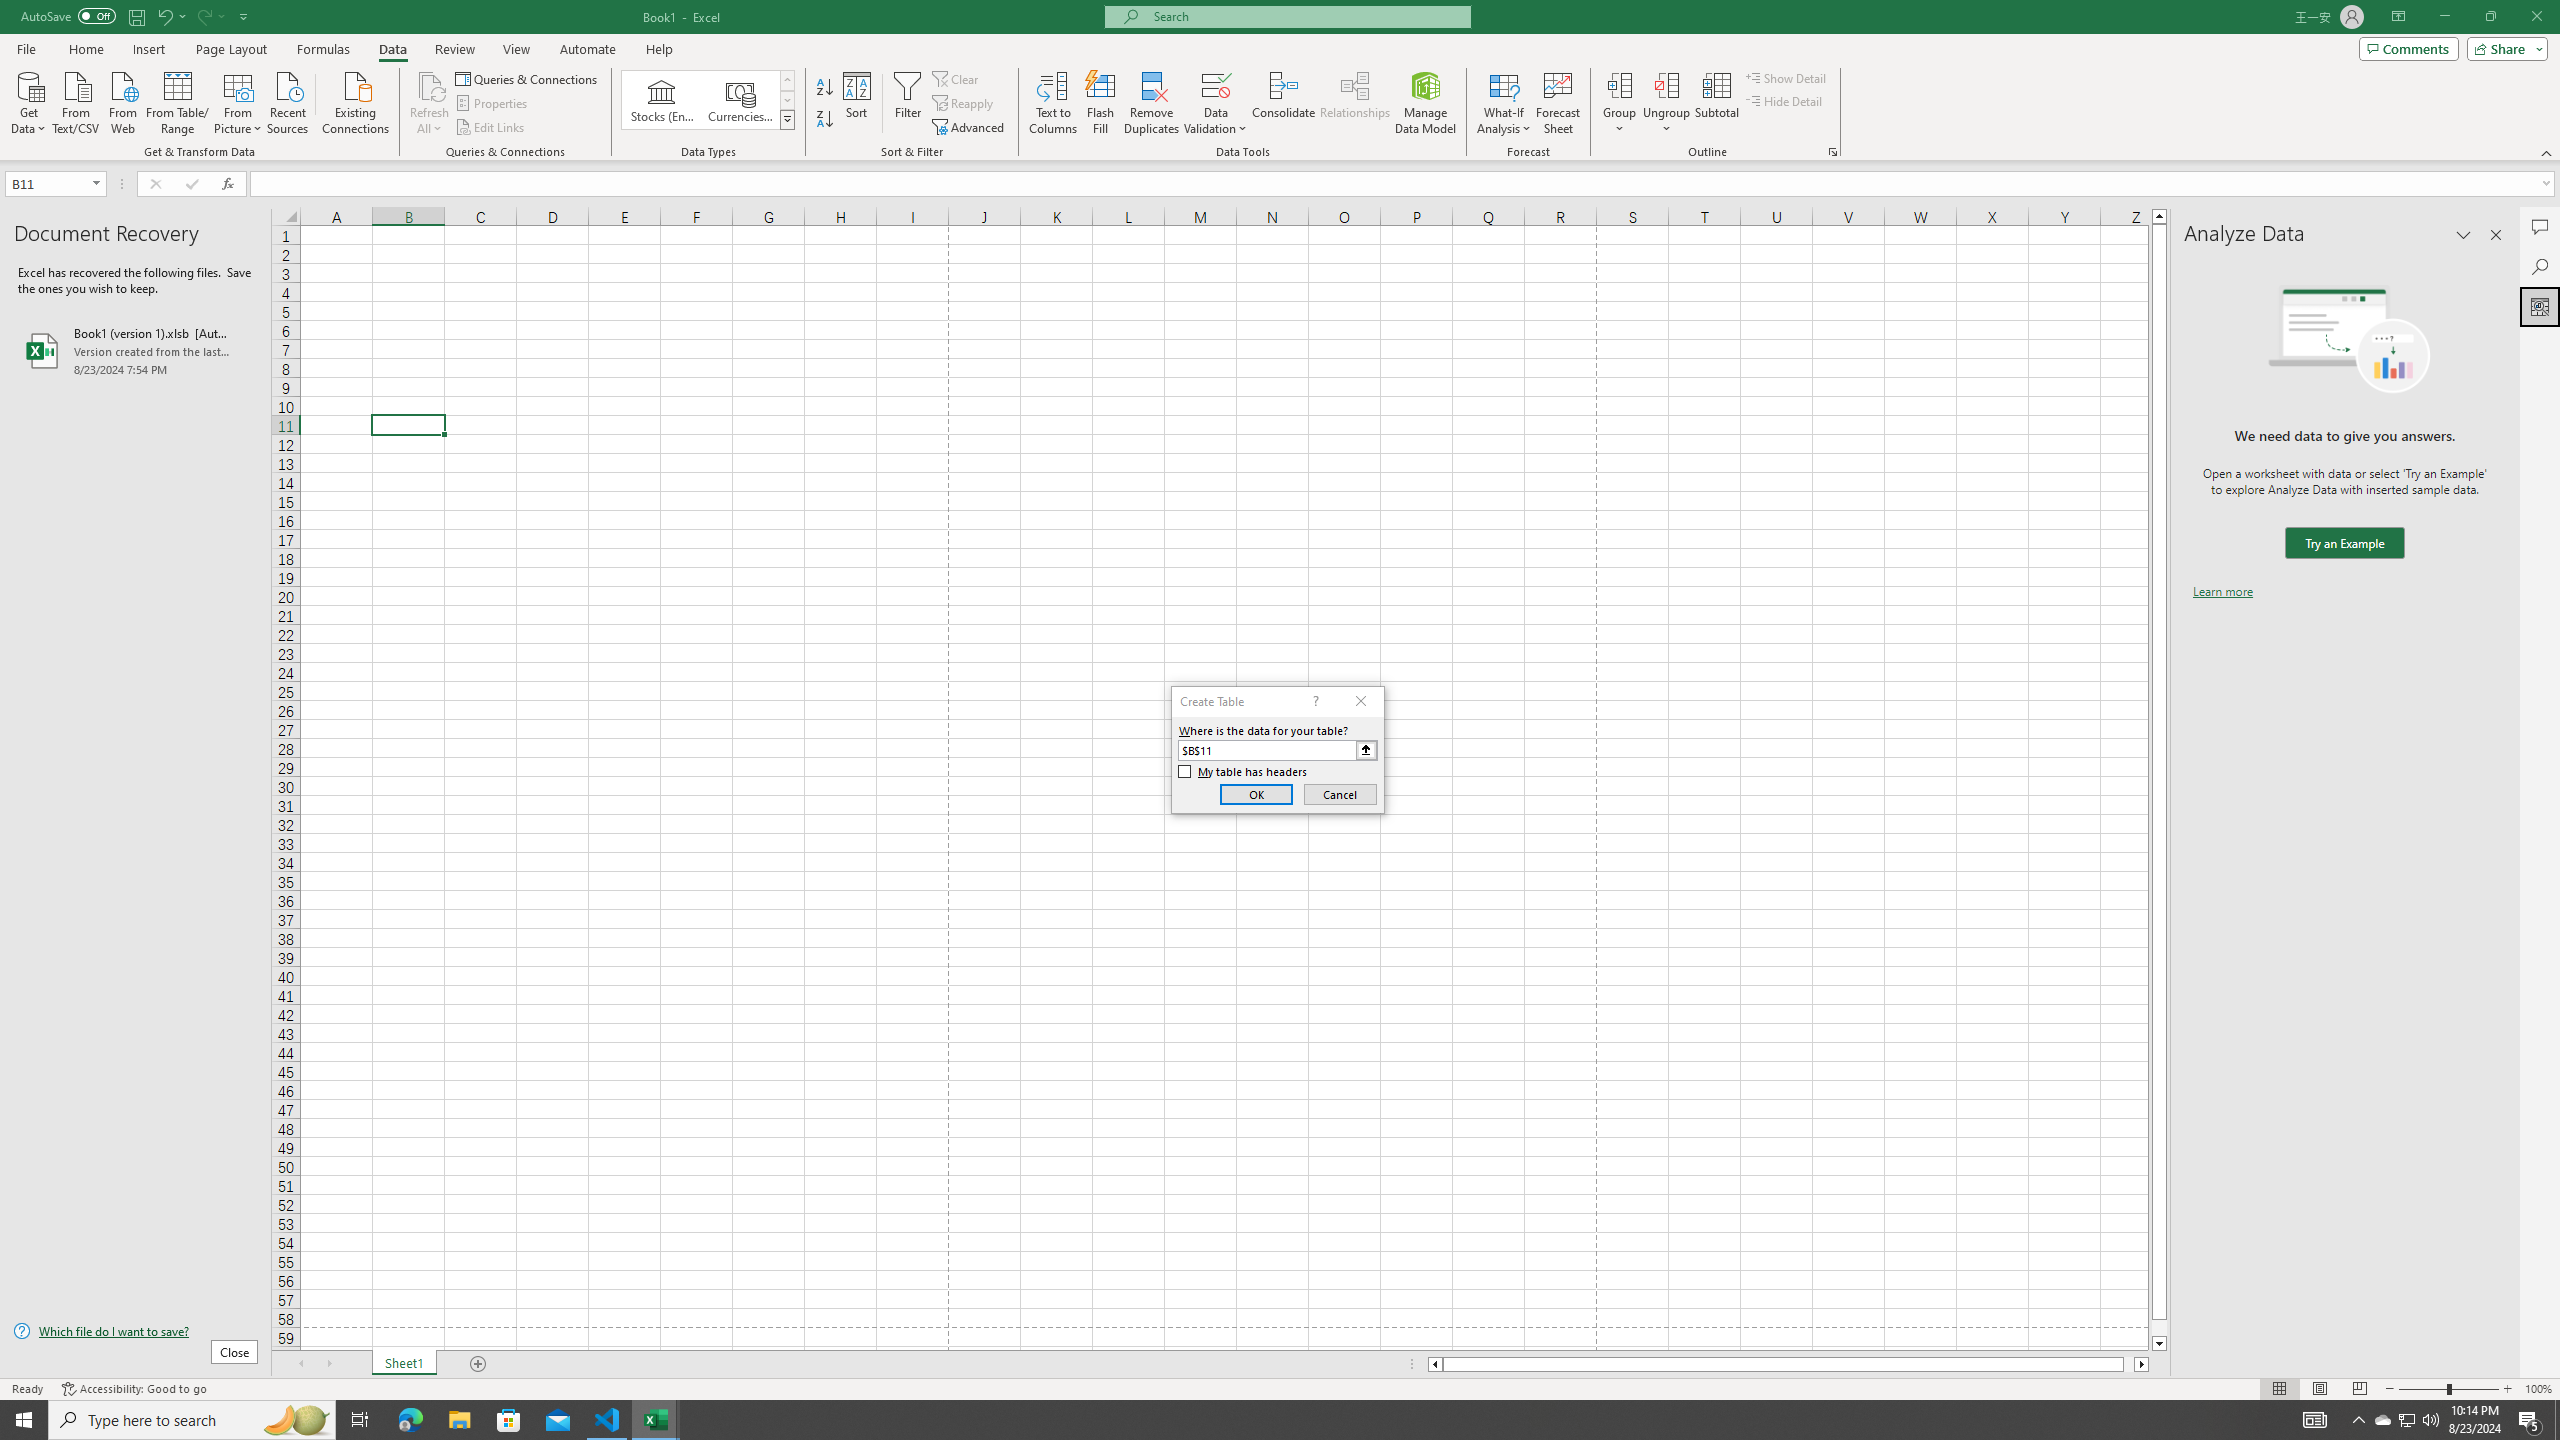 The height and width of the screenshot is (1440, 2560). Describe the element at coordinates (708, 100) in the screenshot. I see `AutomationID: ConvertToLinkedEntity` at that location.